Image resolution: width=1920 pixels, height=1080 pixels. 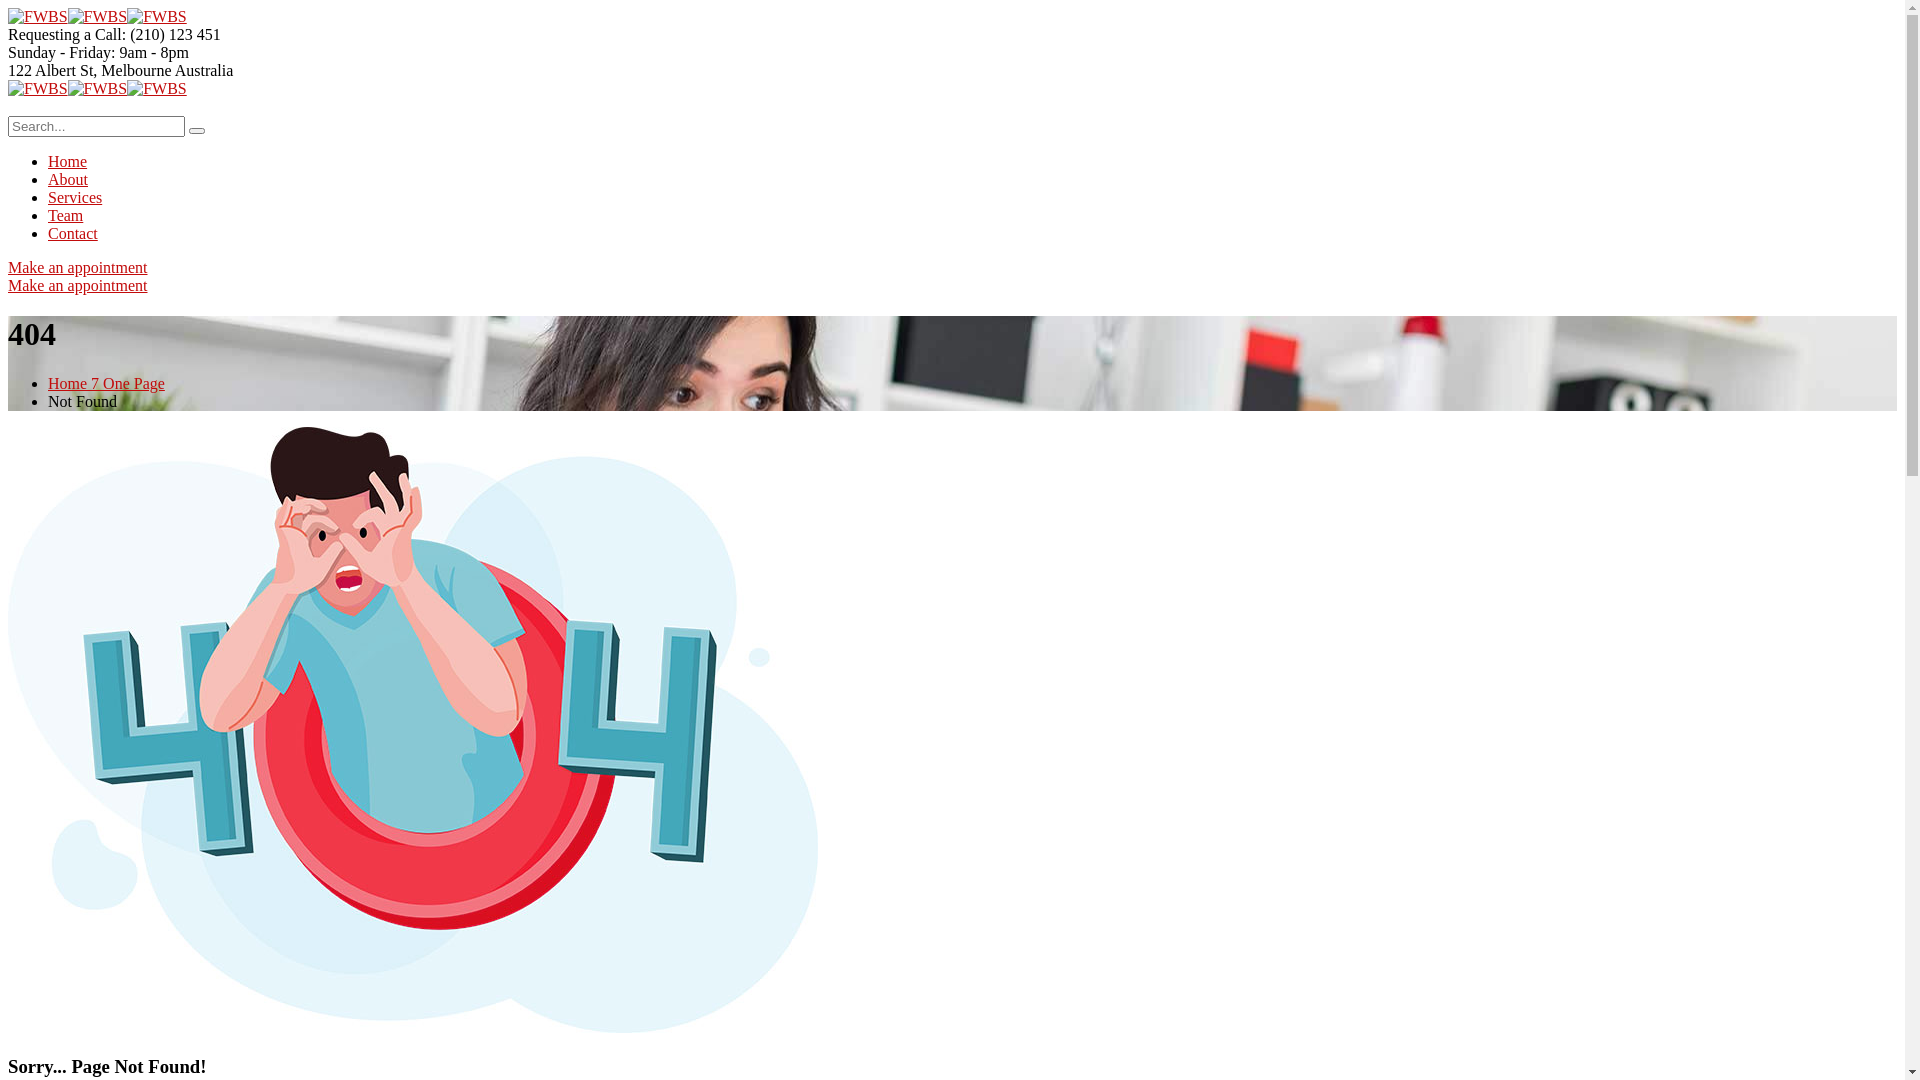 I want to click on Contact, so click(x=73, y=234).